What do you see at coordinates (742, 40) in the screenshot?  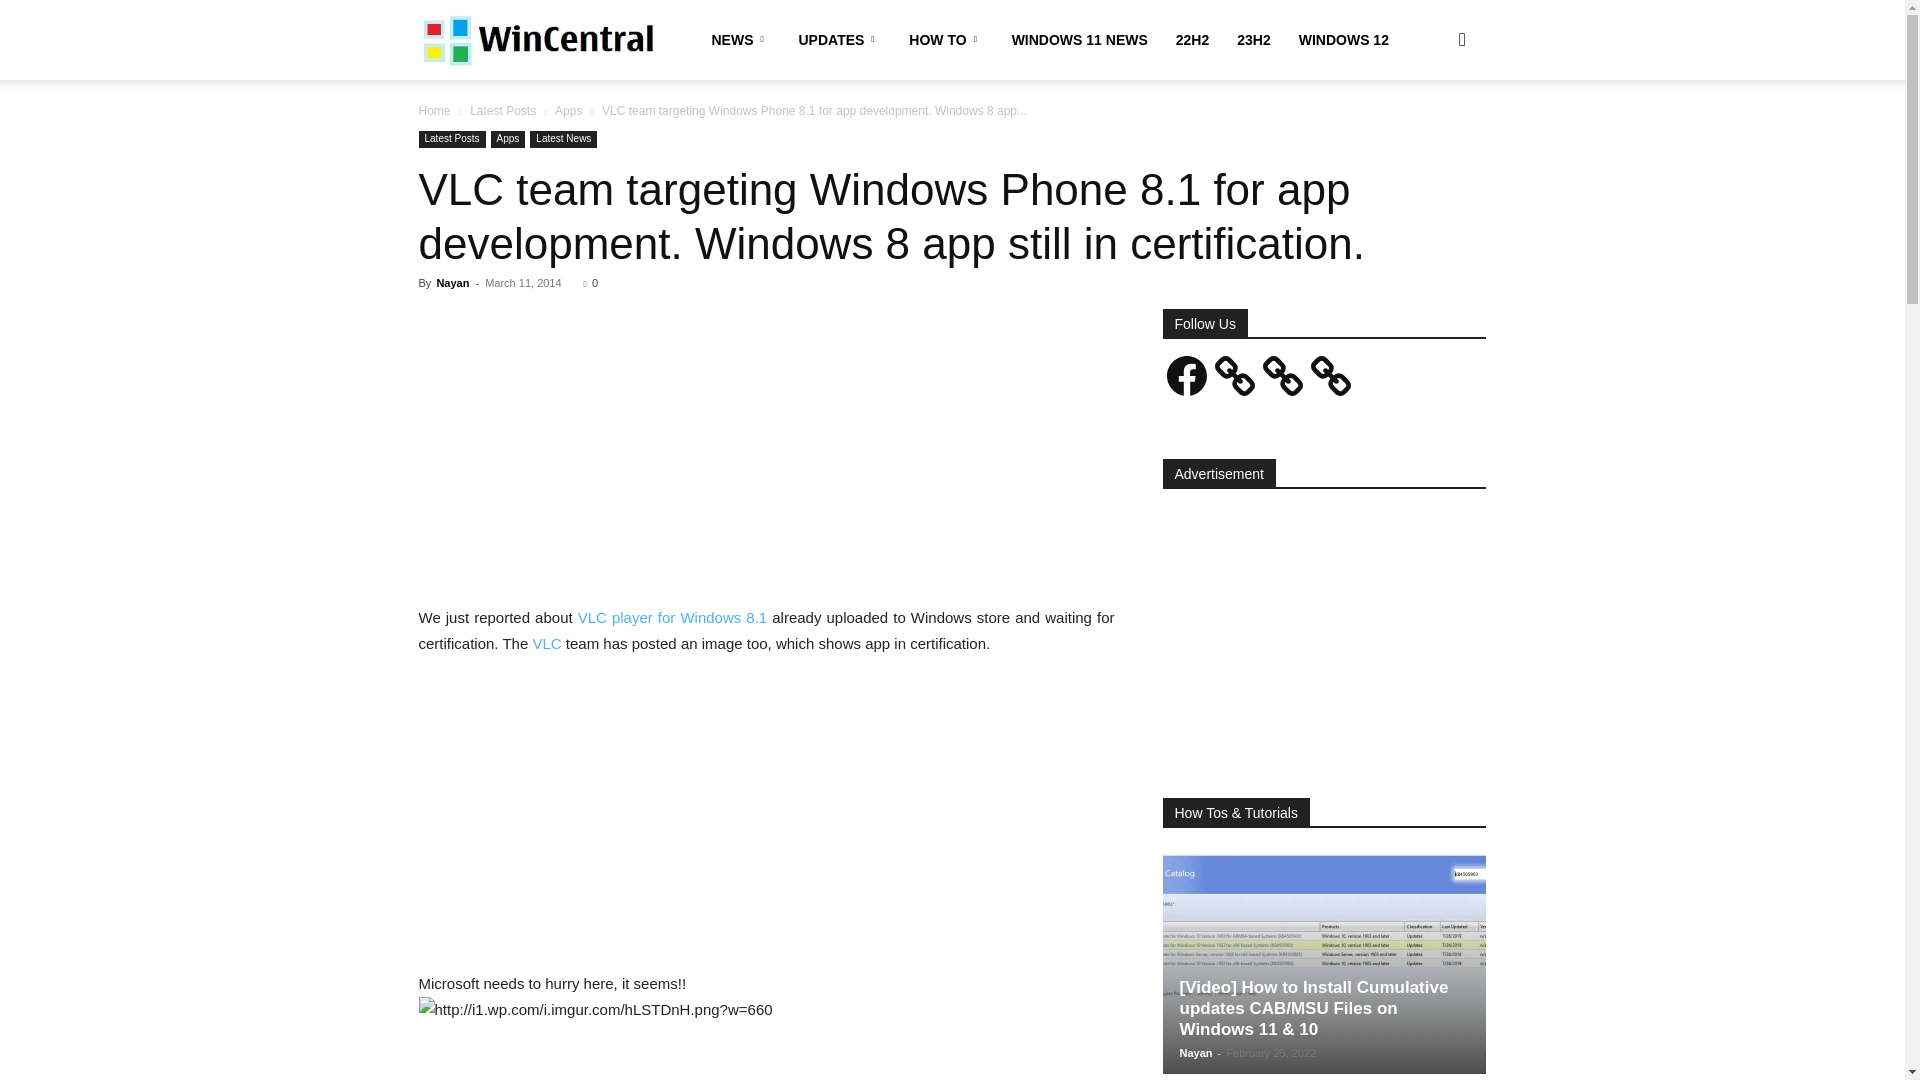 I see `NEWS` at bounding box center [742, 40].